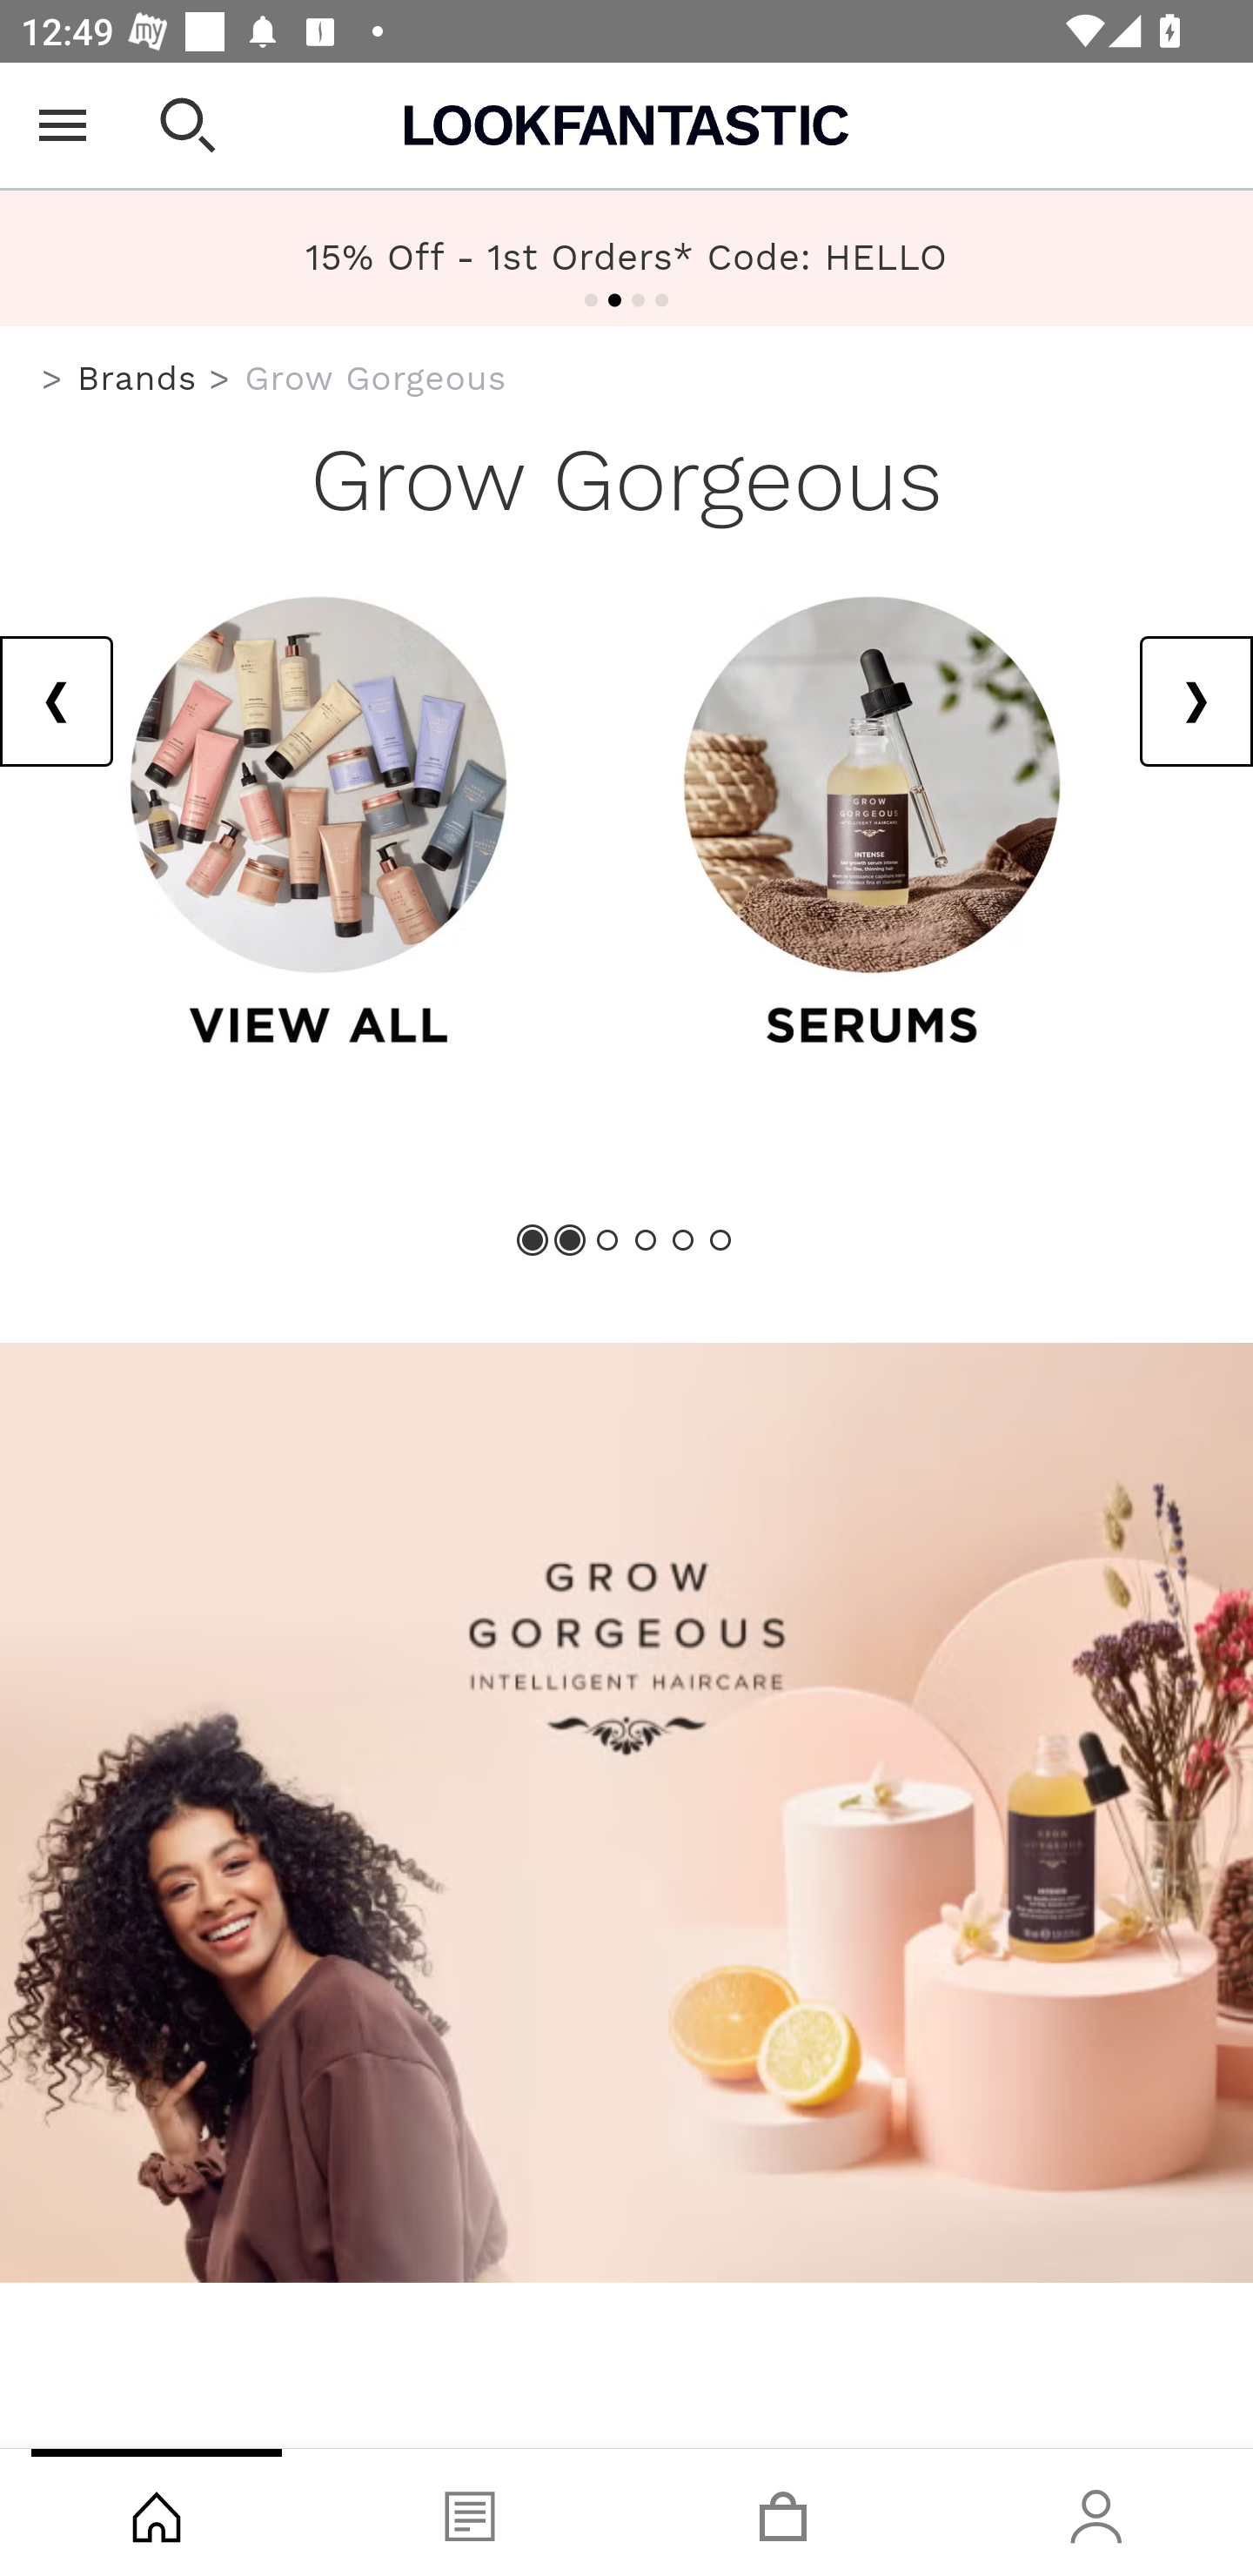  What do you see at coordinates (1196, 701) in the screenshot?
I see `Next` at bounding box center [1196, 701].